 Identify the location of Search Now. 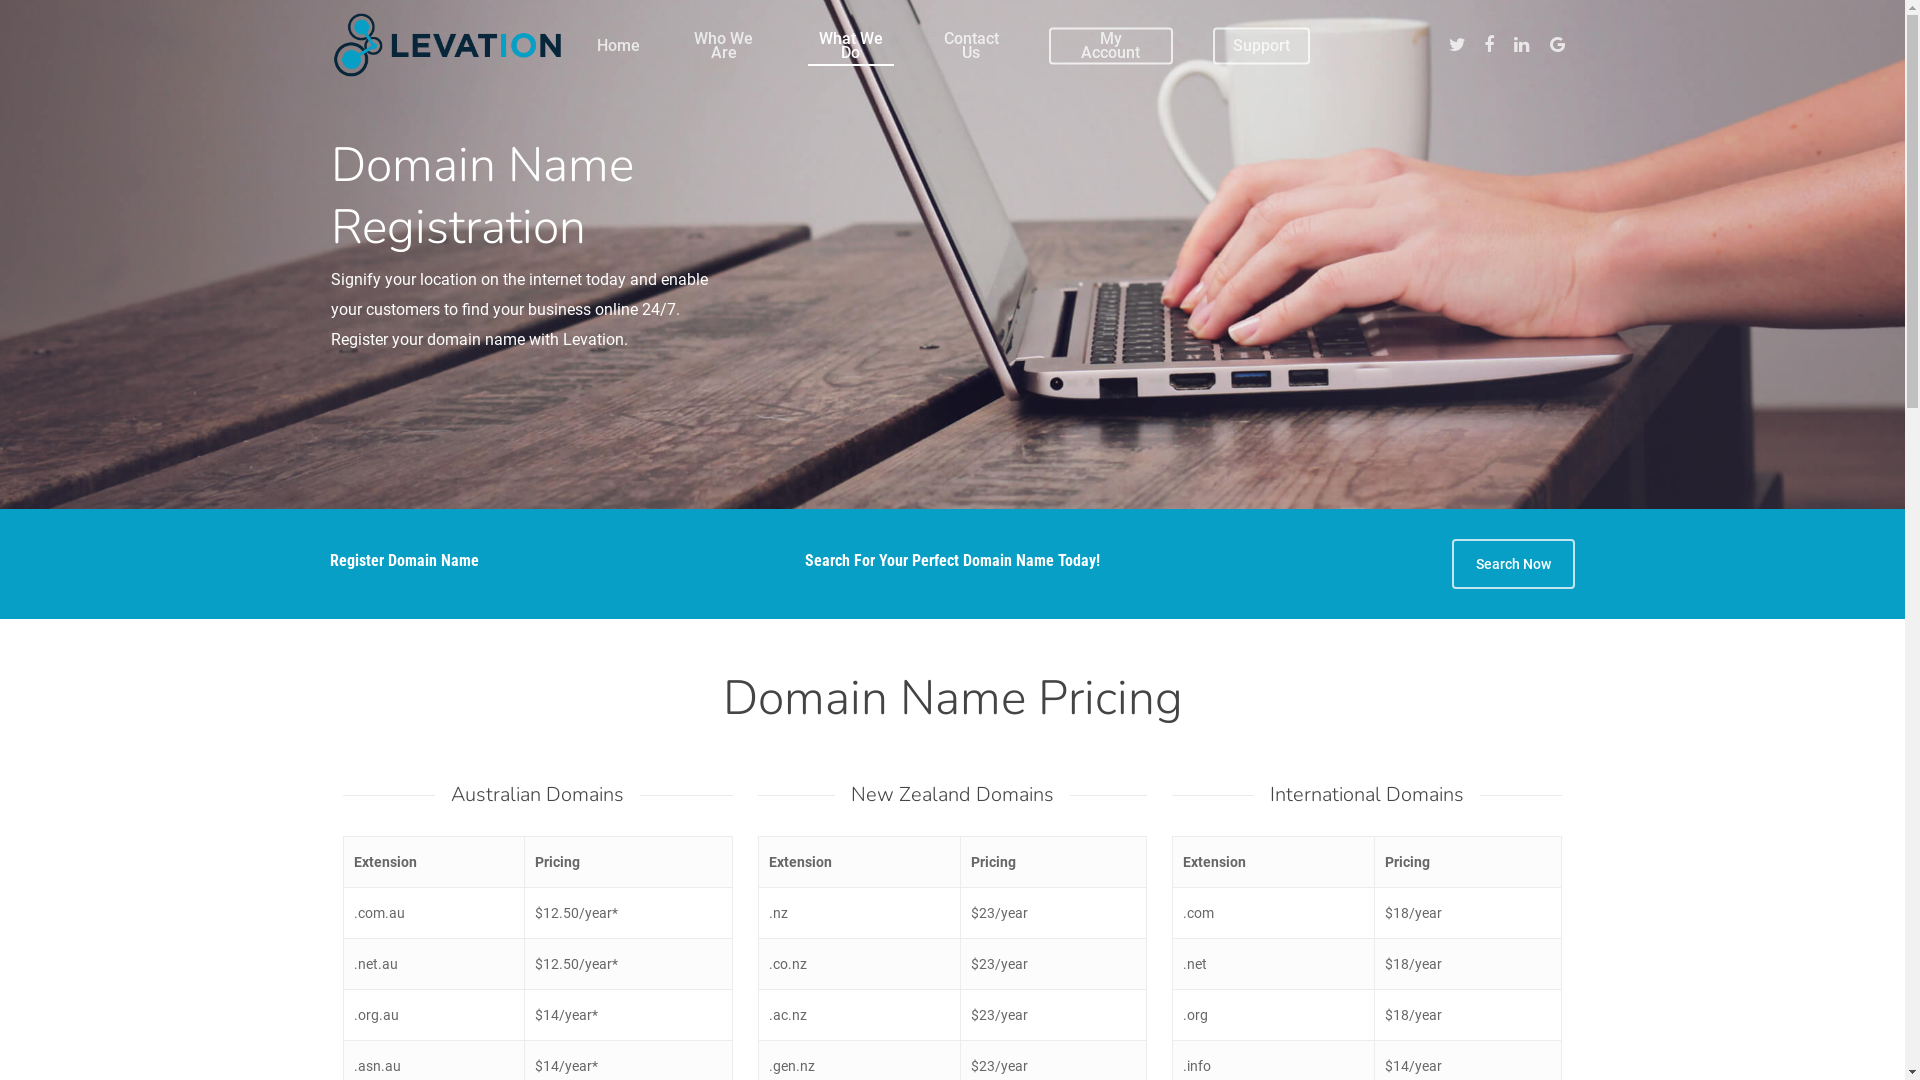
(1514, 564).